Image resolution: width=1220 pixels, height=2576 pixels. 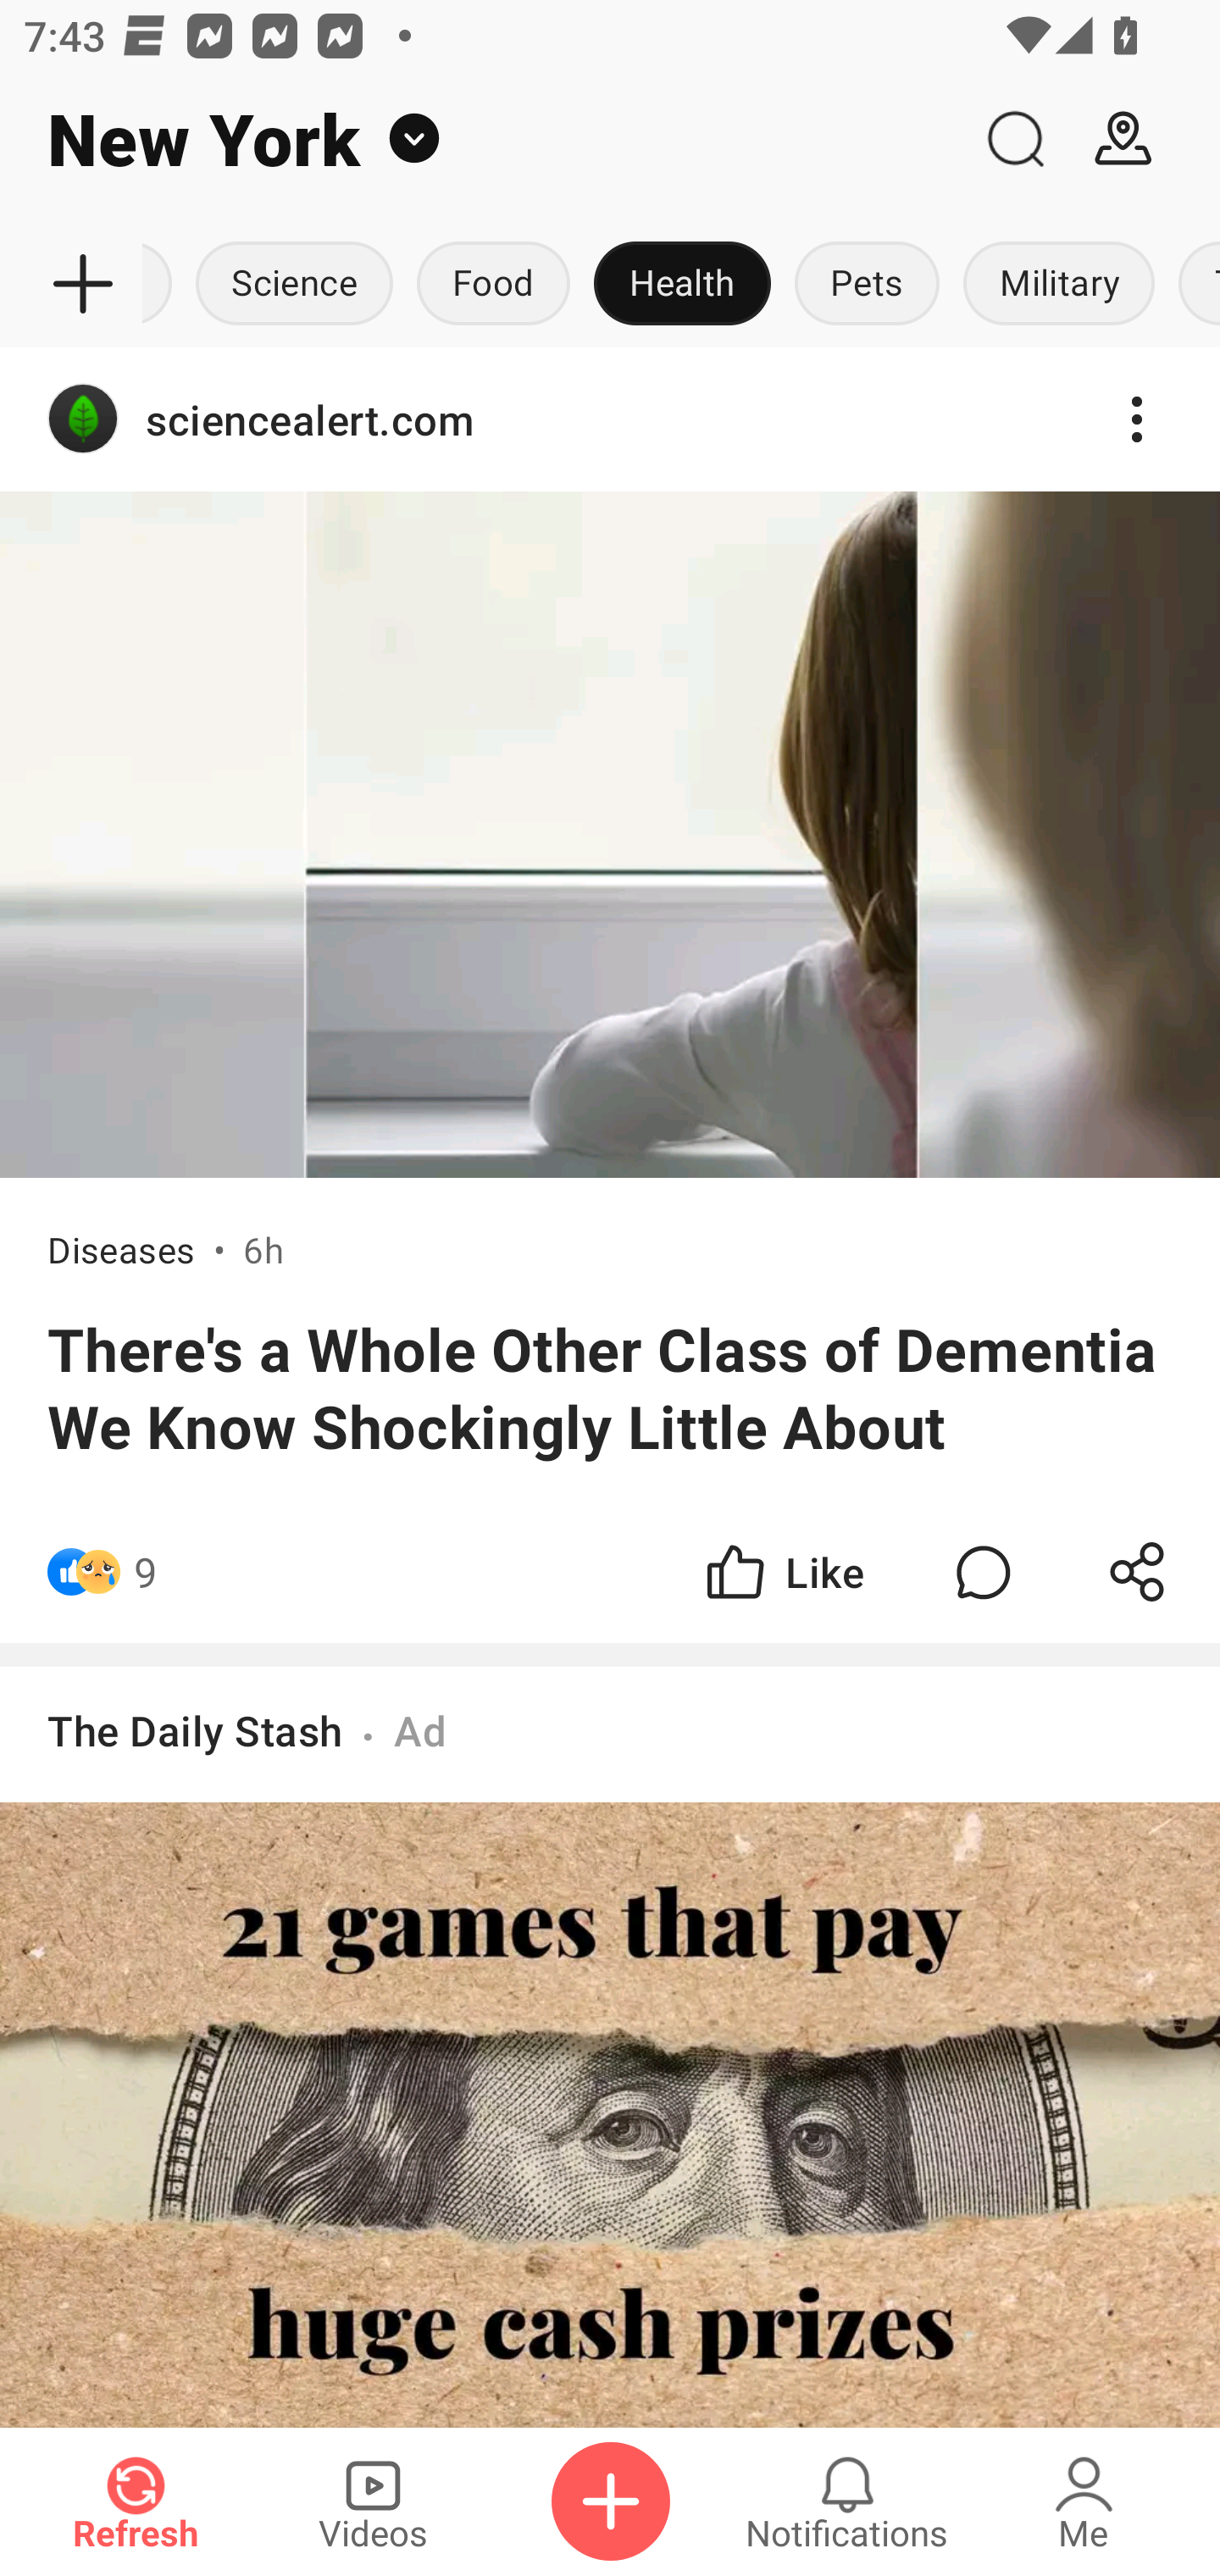 I want to click on Food, so click(x=493, y=285).